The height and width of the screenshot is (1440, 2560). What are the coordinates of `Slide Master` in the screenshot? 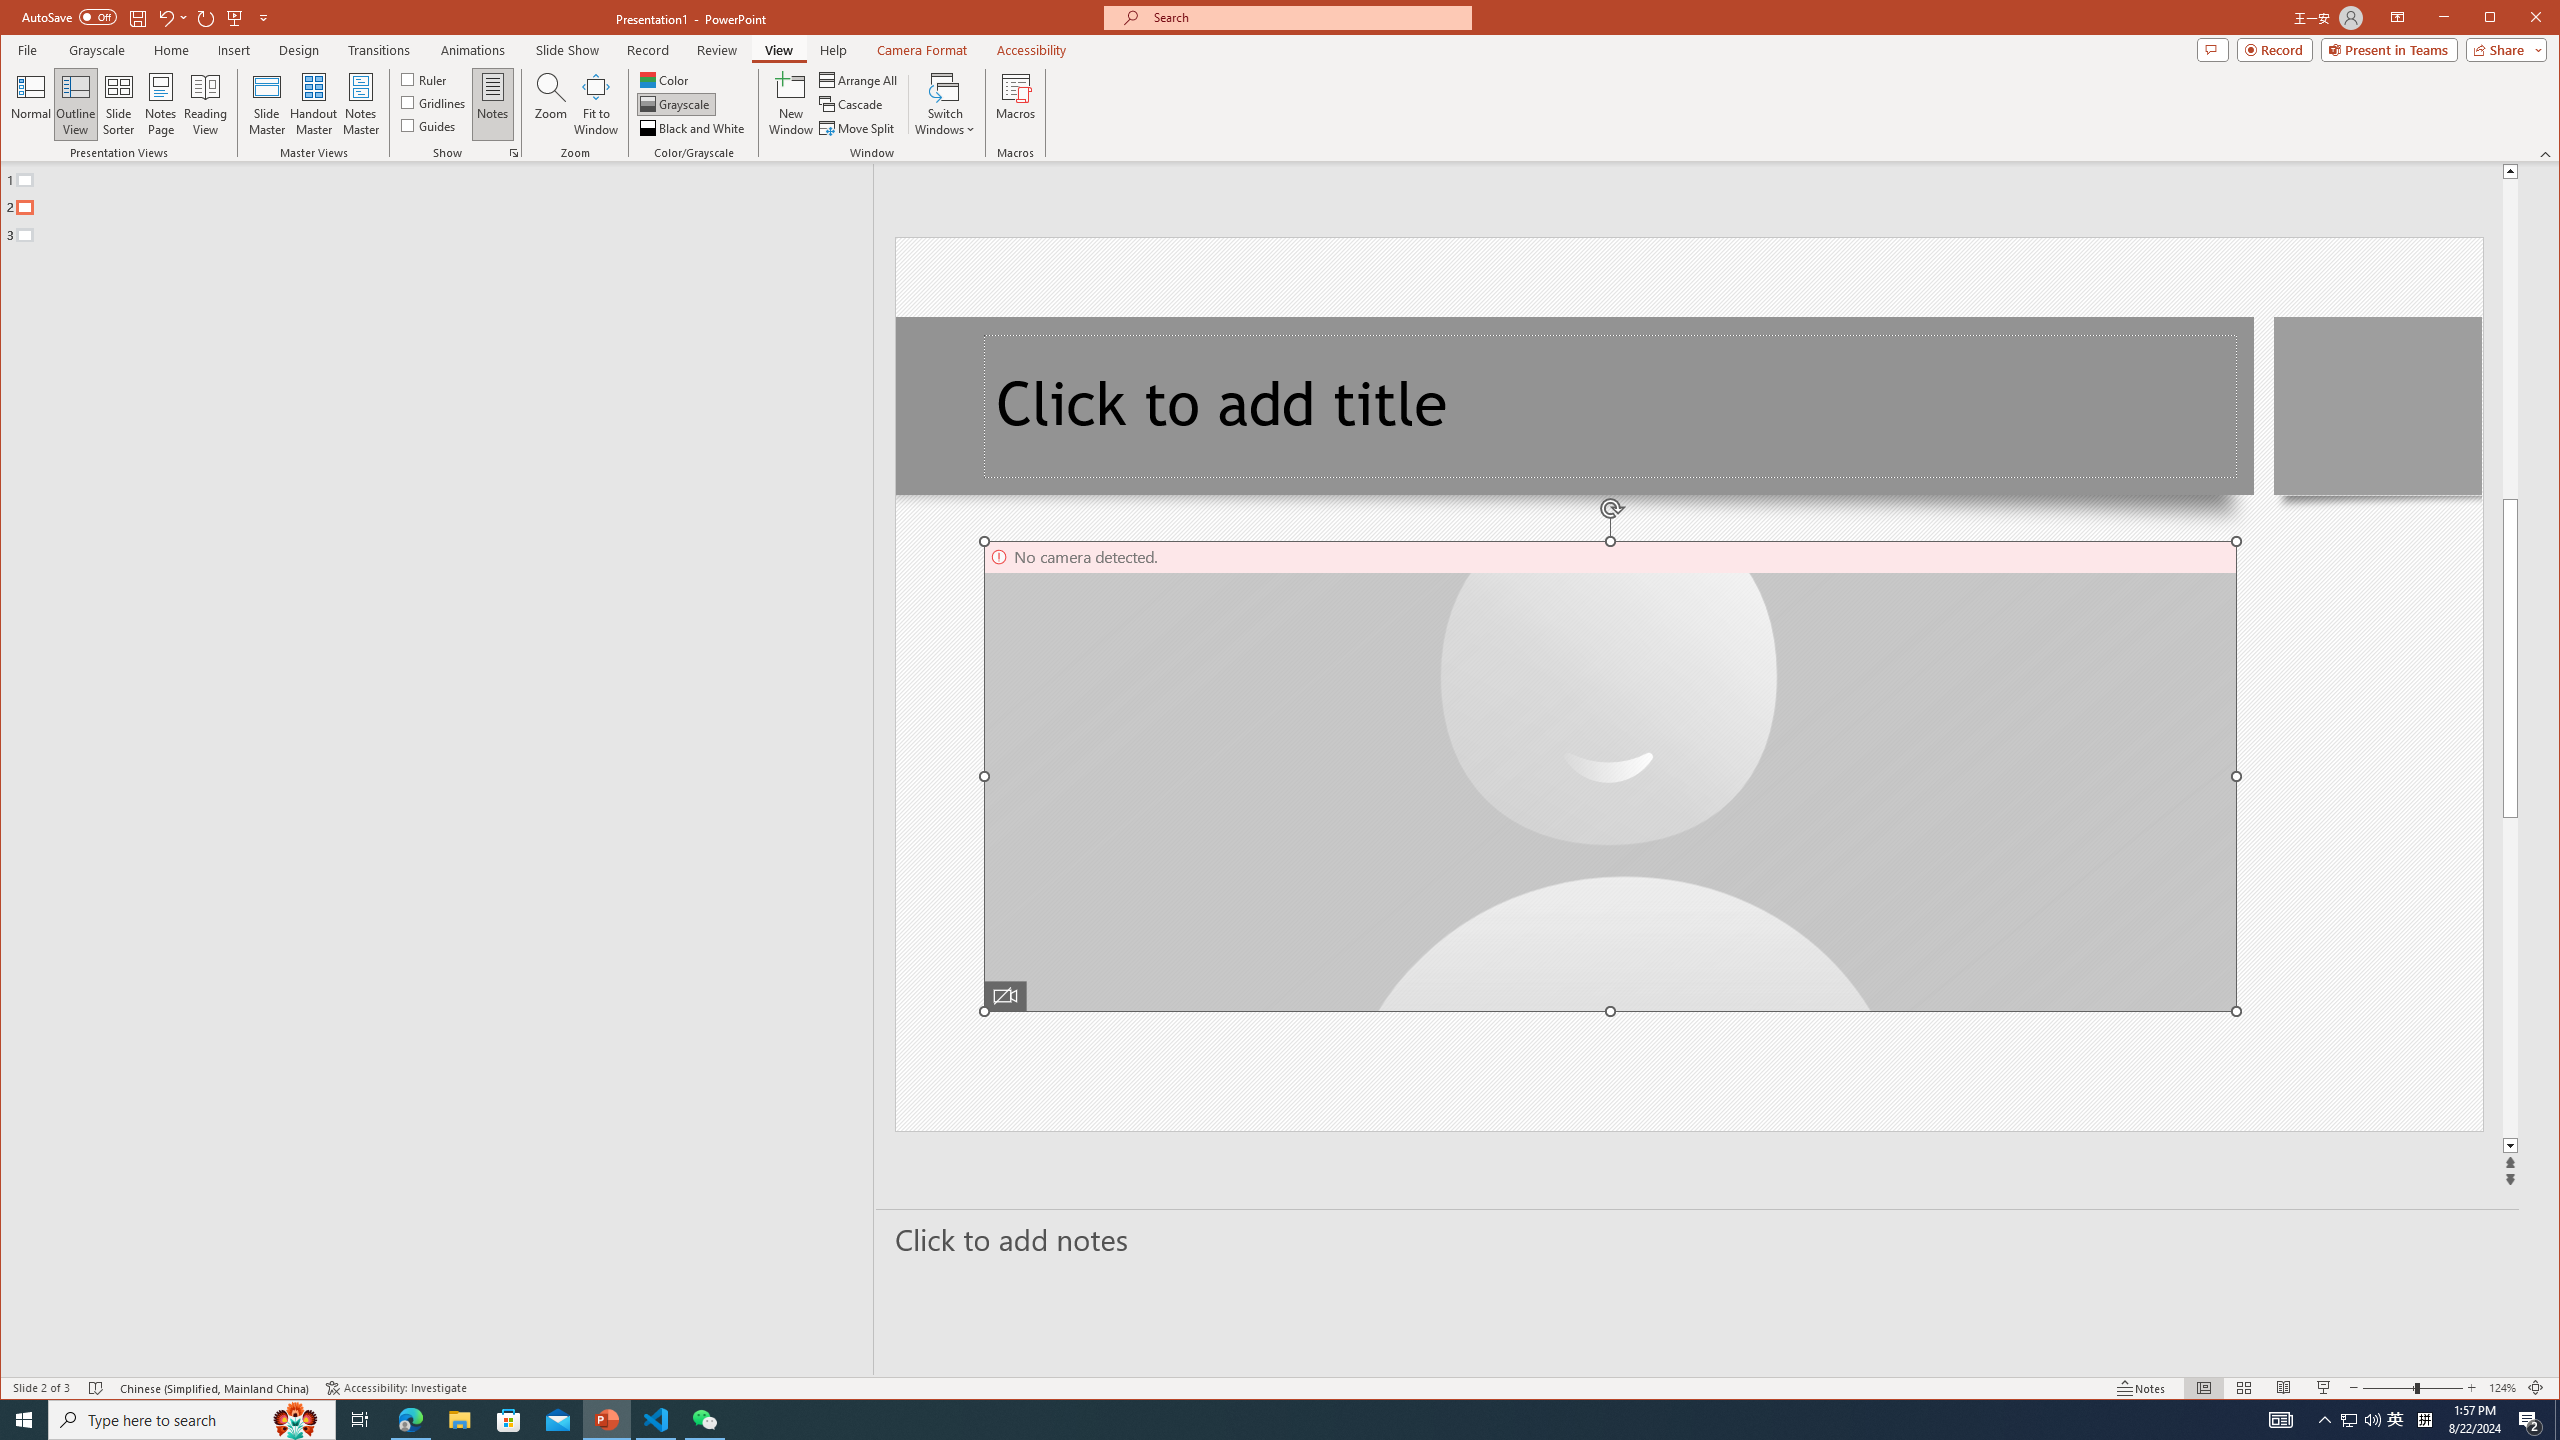 It's located at (266, 104).